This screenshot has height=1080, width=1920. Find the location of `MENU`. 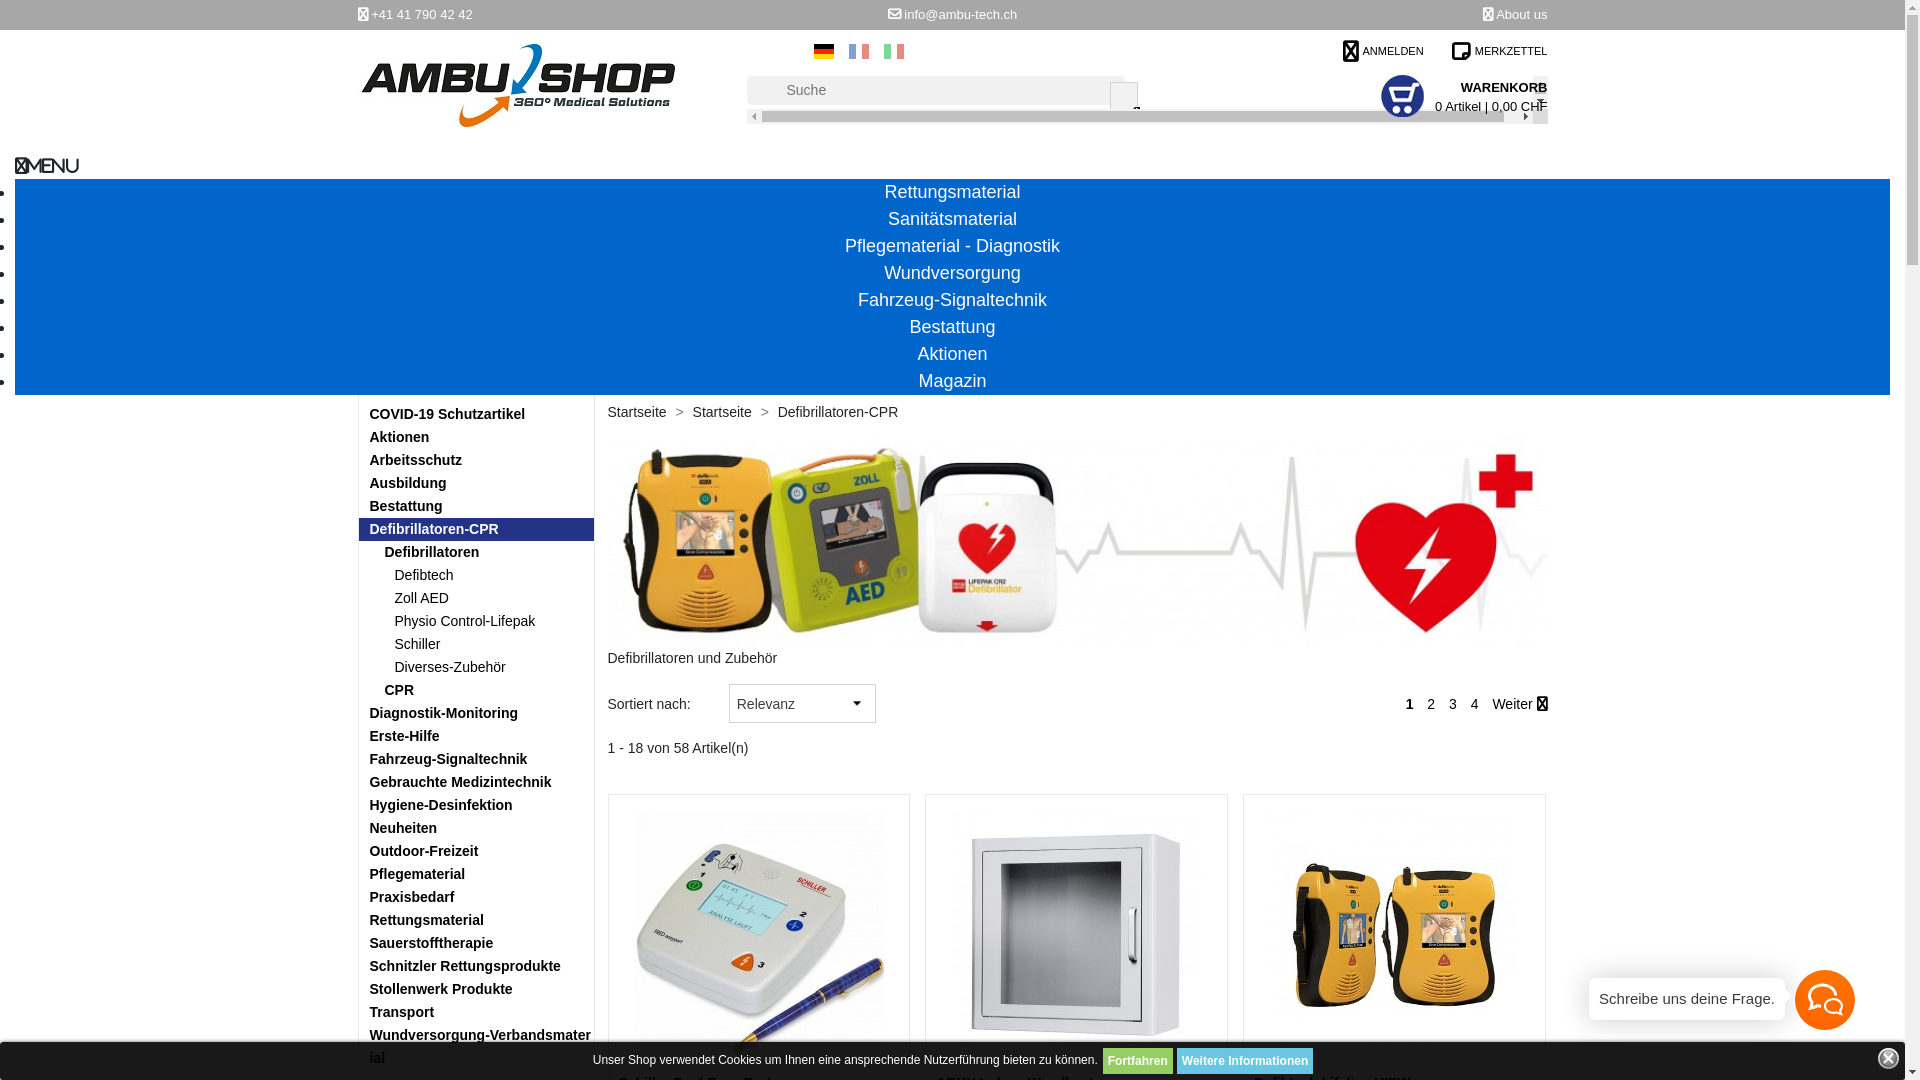

MENU is located at coordinates (47, 166).